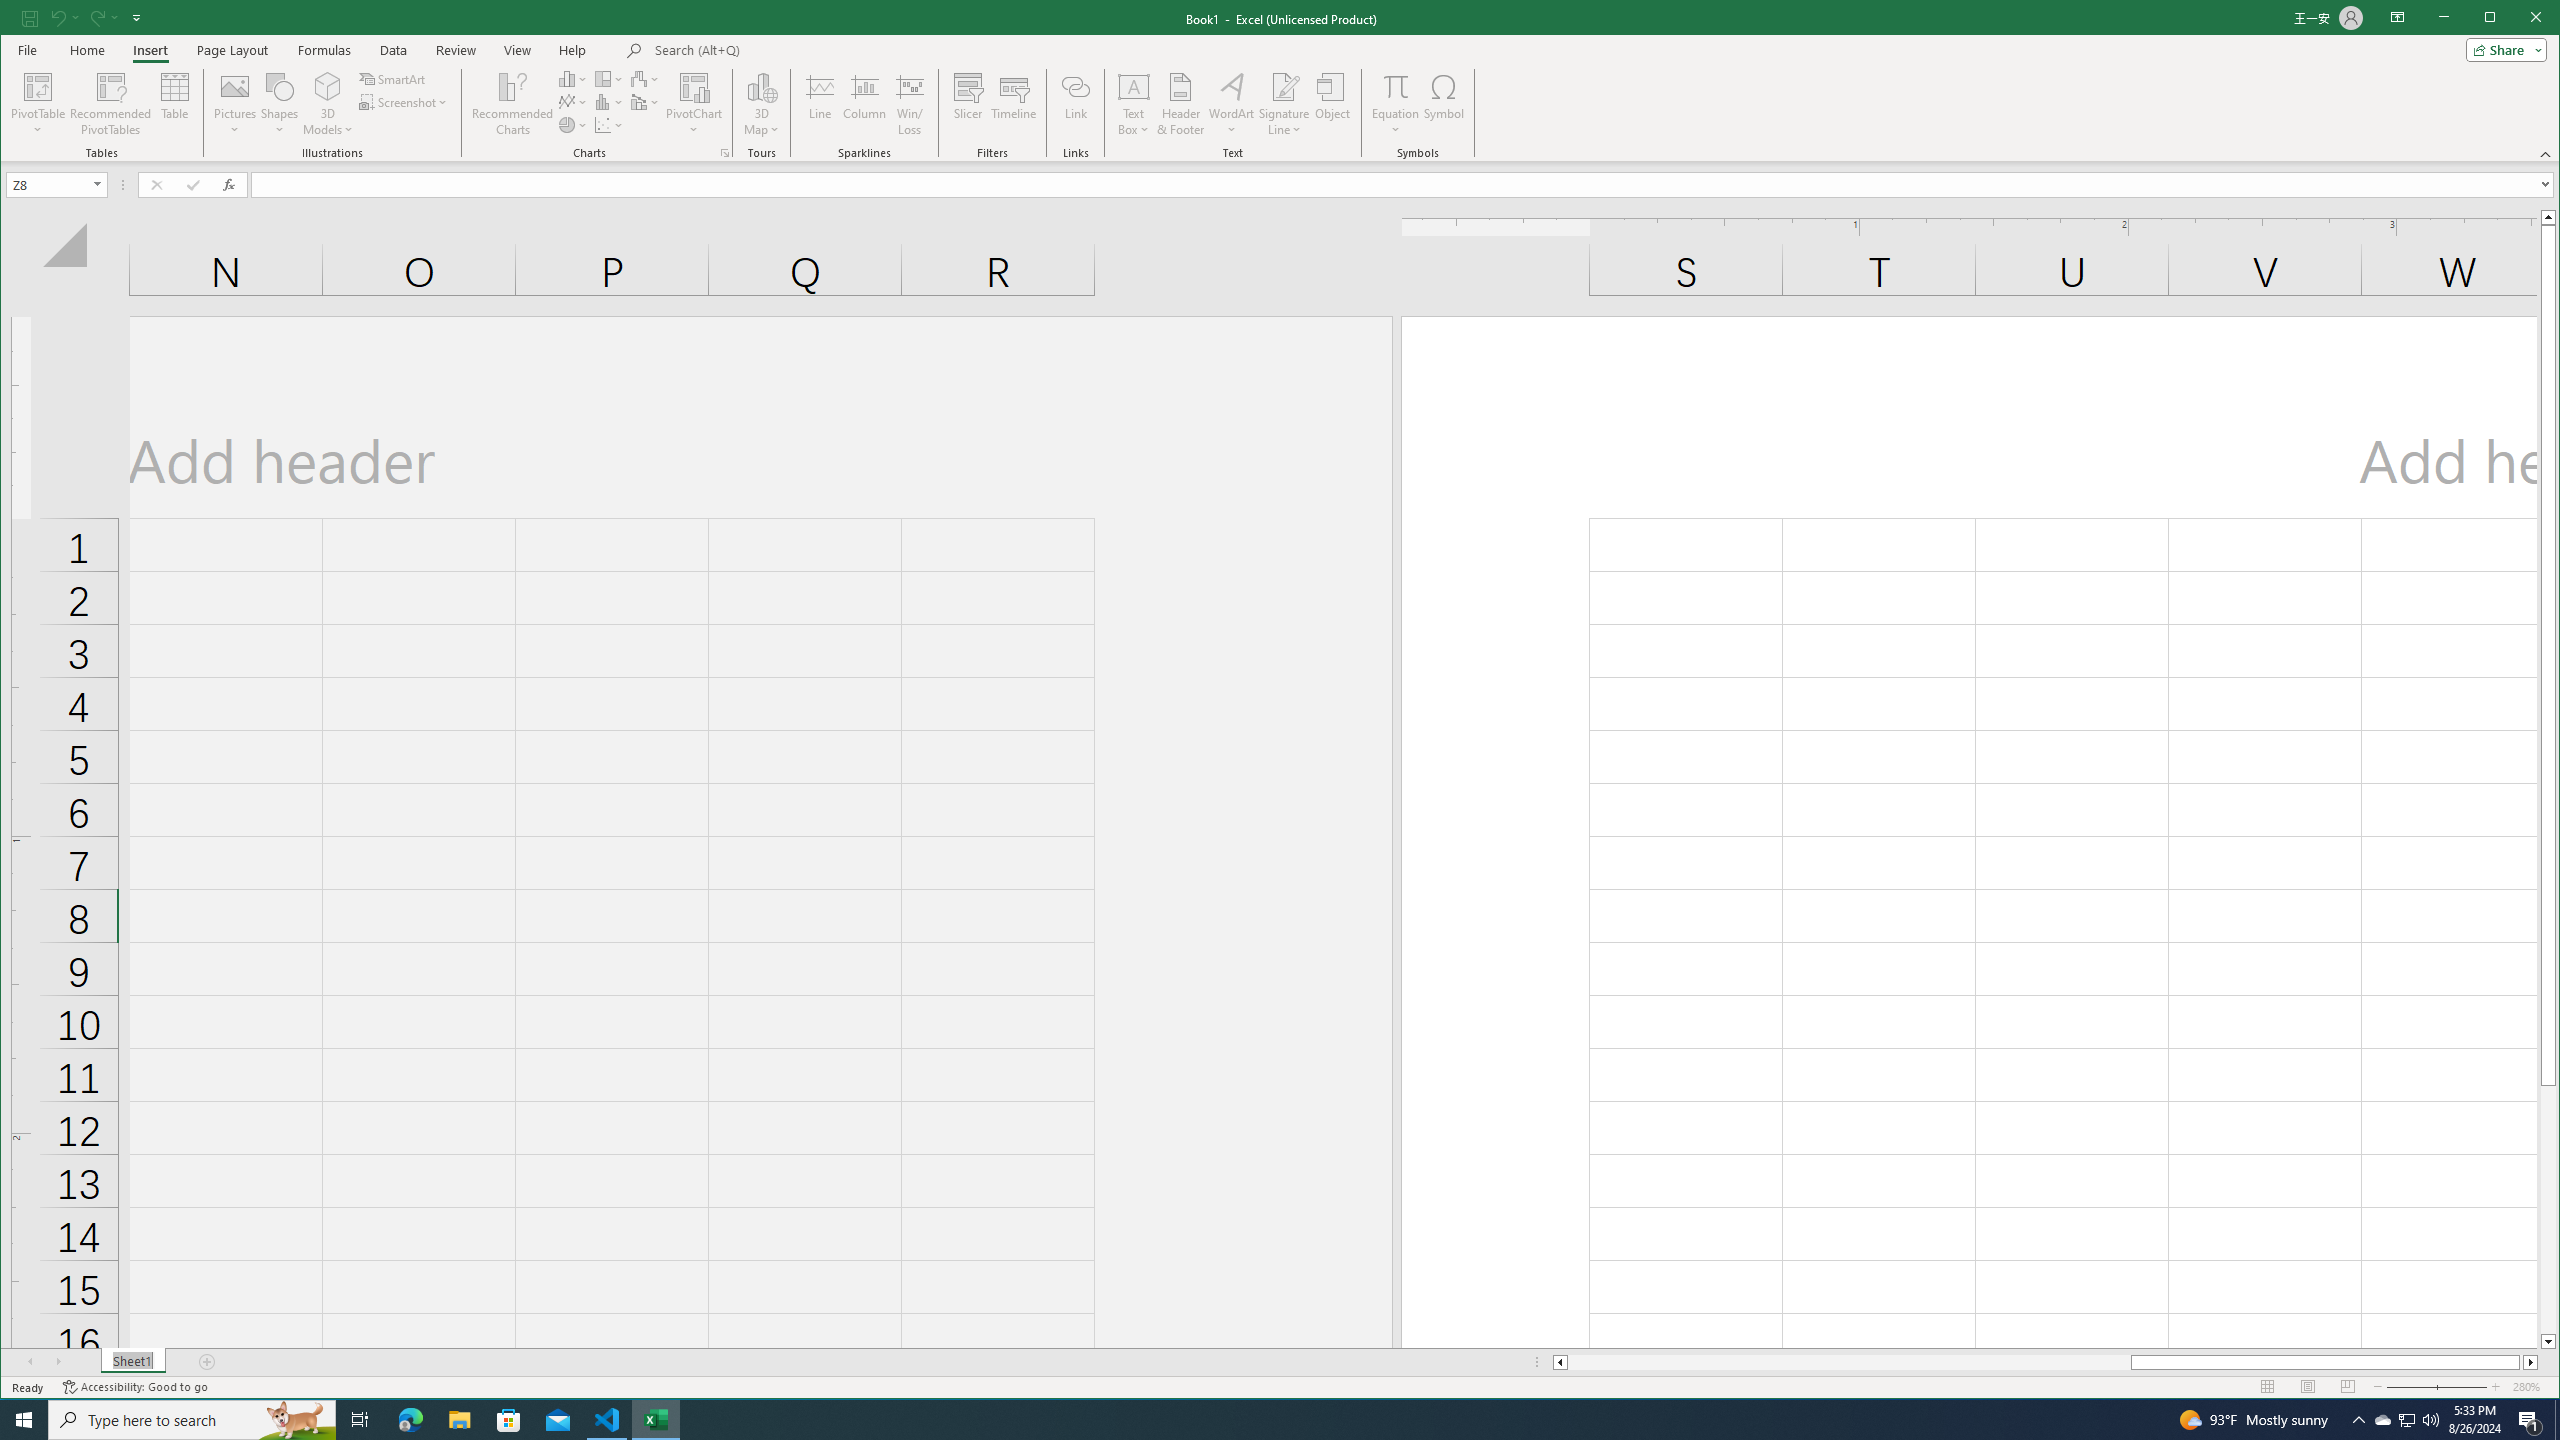 The width and height of the screenshot is (2560, 1440). What do you see at coordinates (1283, 104) in the screenshot?
I see `Signature Line` at bounding box center [1283, 104].